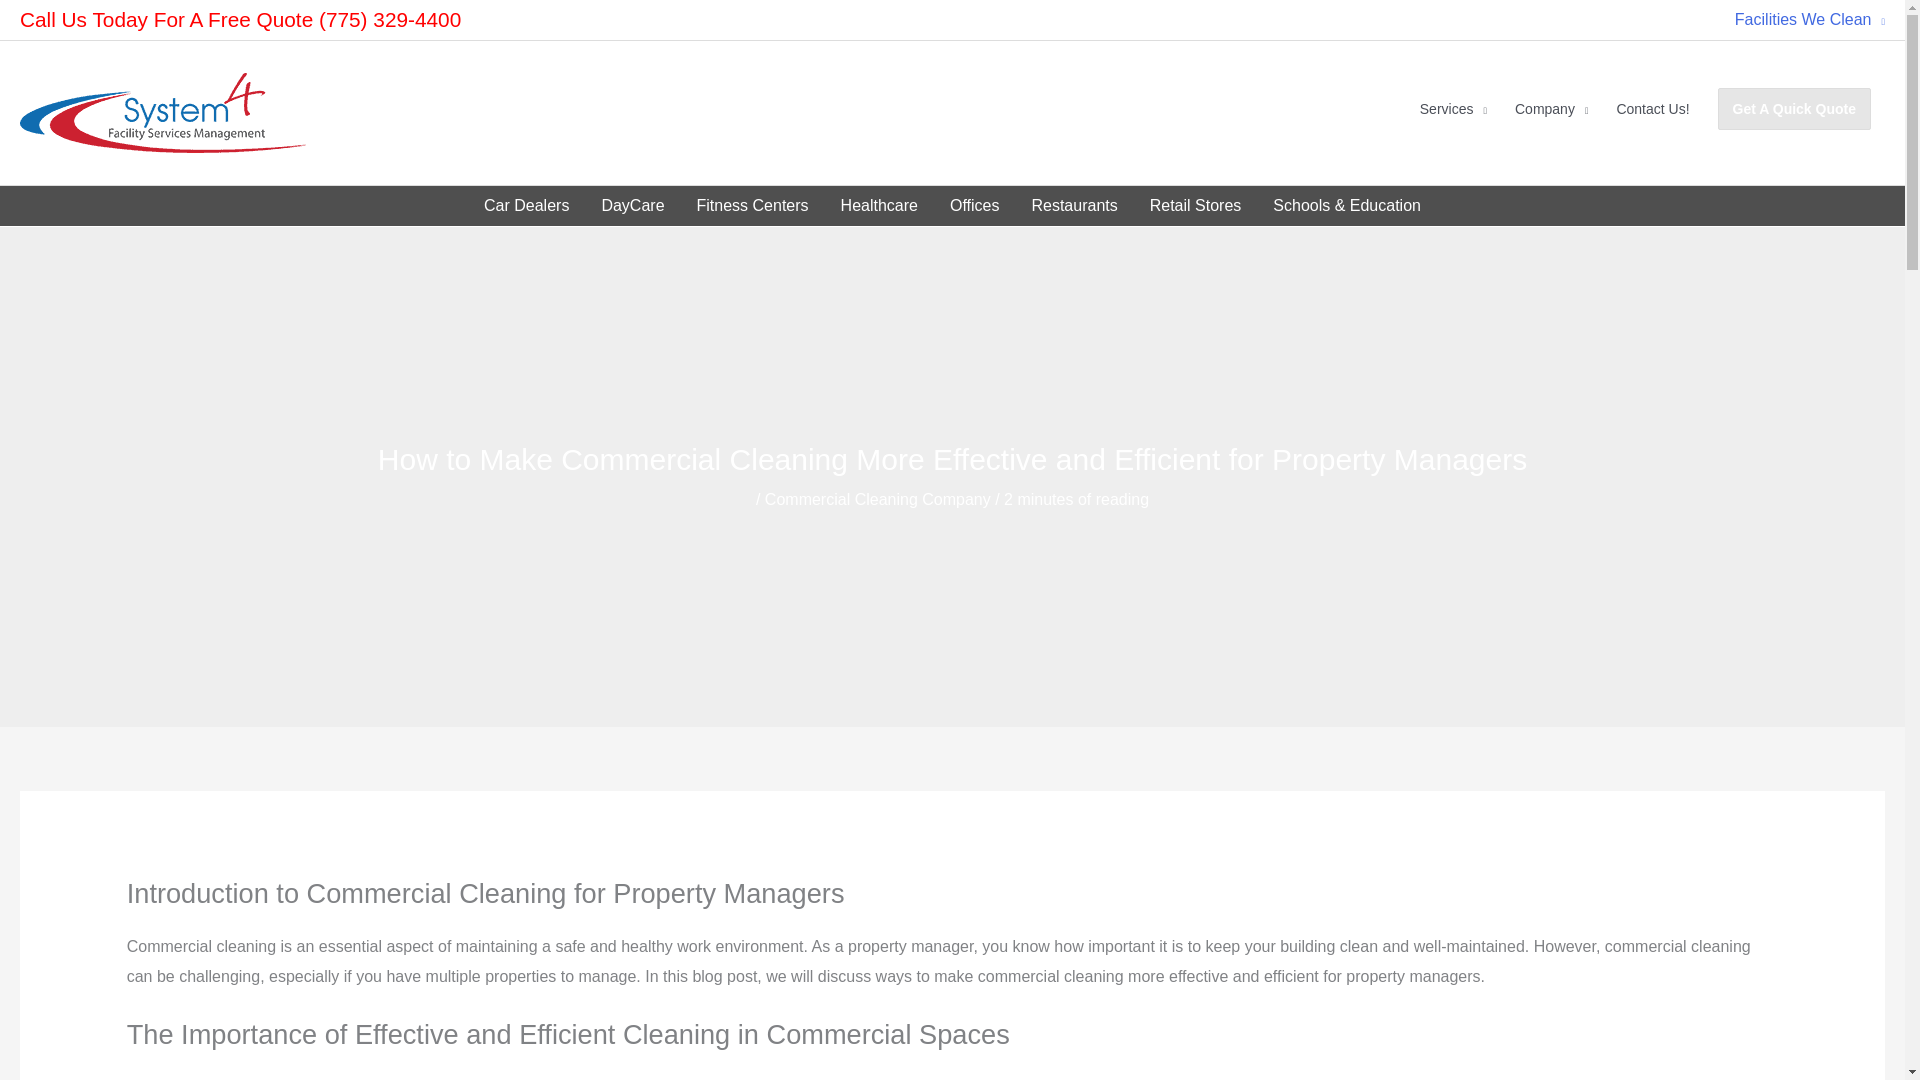 This screenshot has width=1920, height=1080. I want to click on Services, so click(1453, 109).